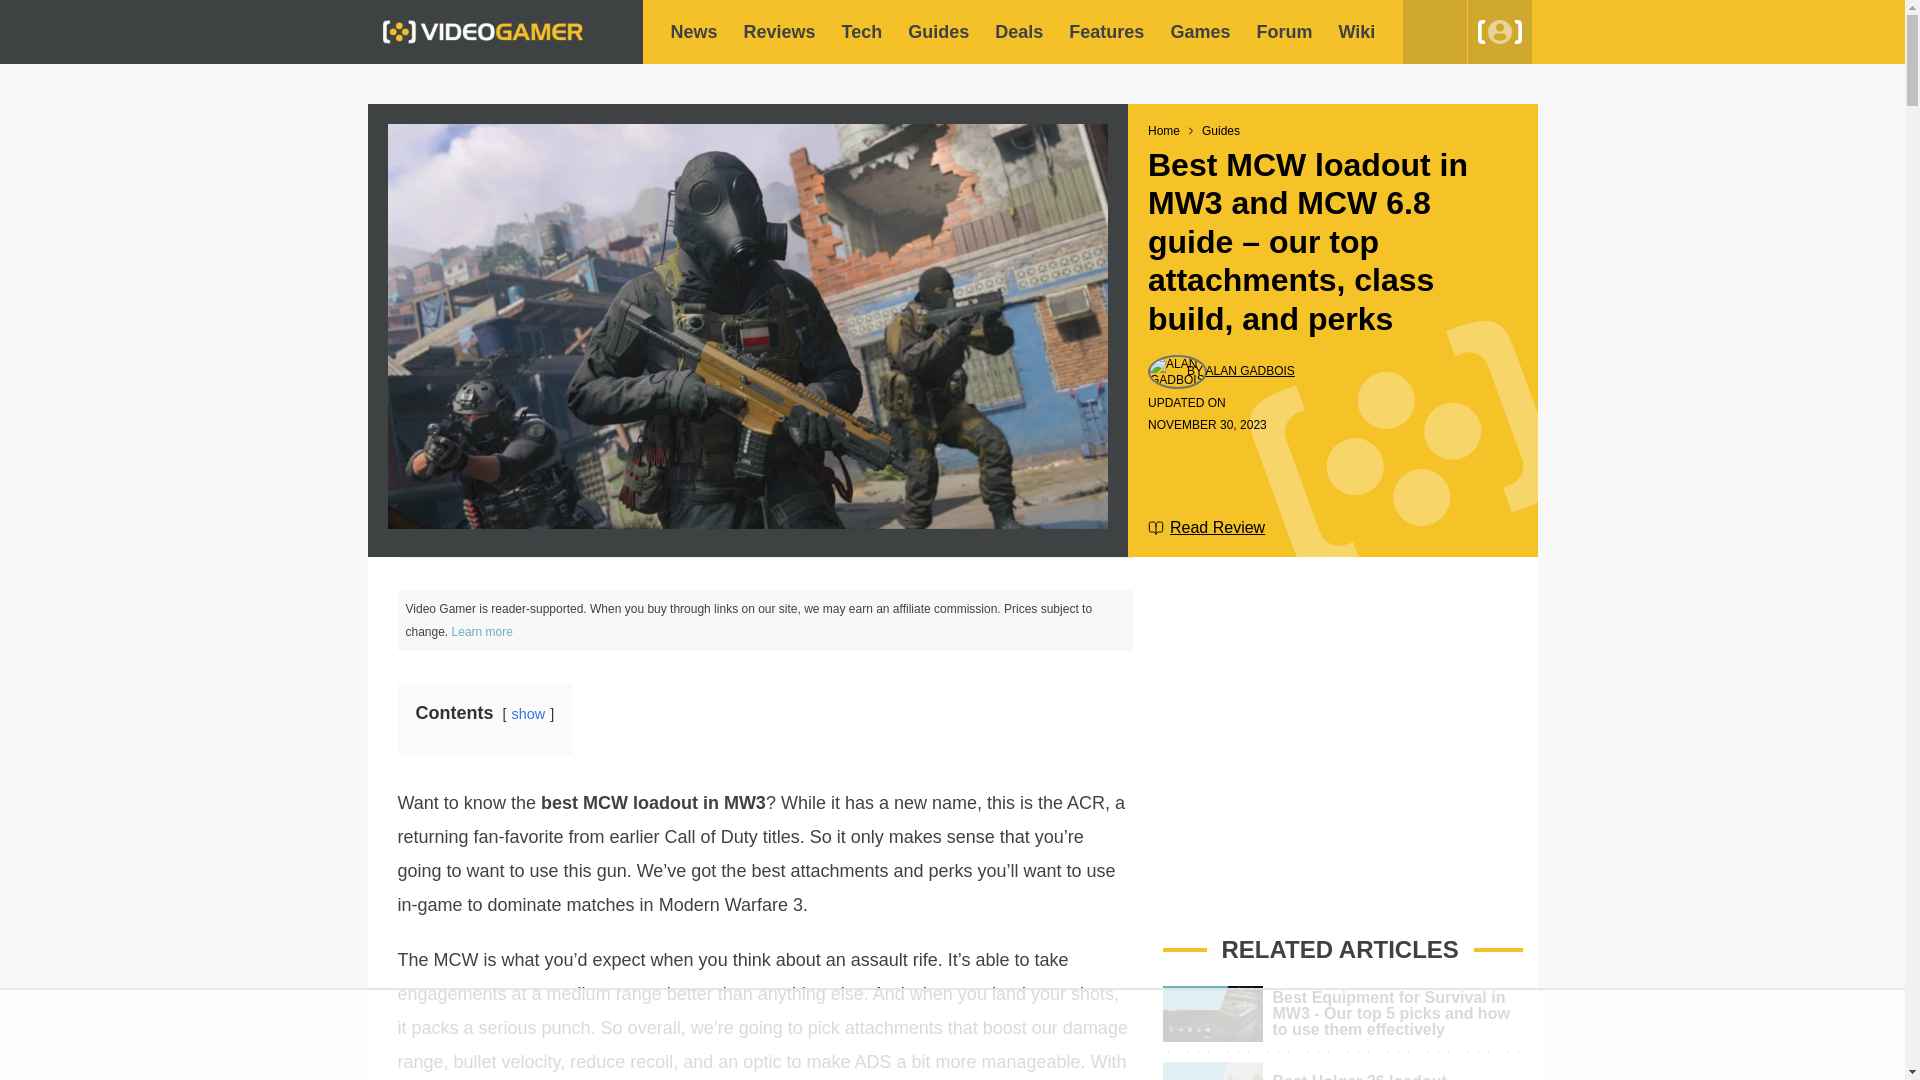 This screenshot has height=1080, width=1920. I want to click on Games, so click(1200, 32).